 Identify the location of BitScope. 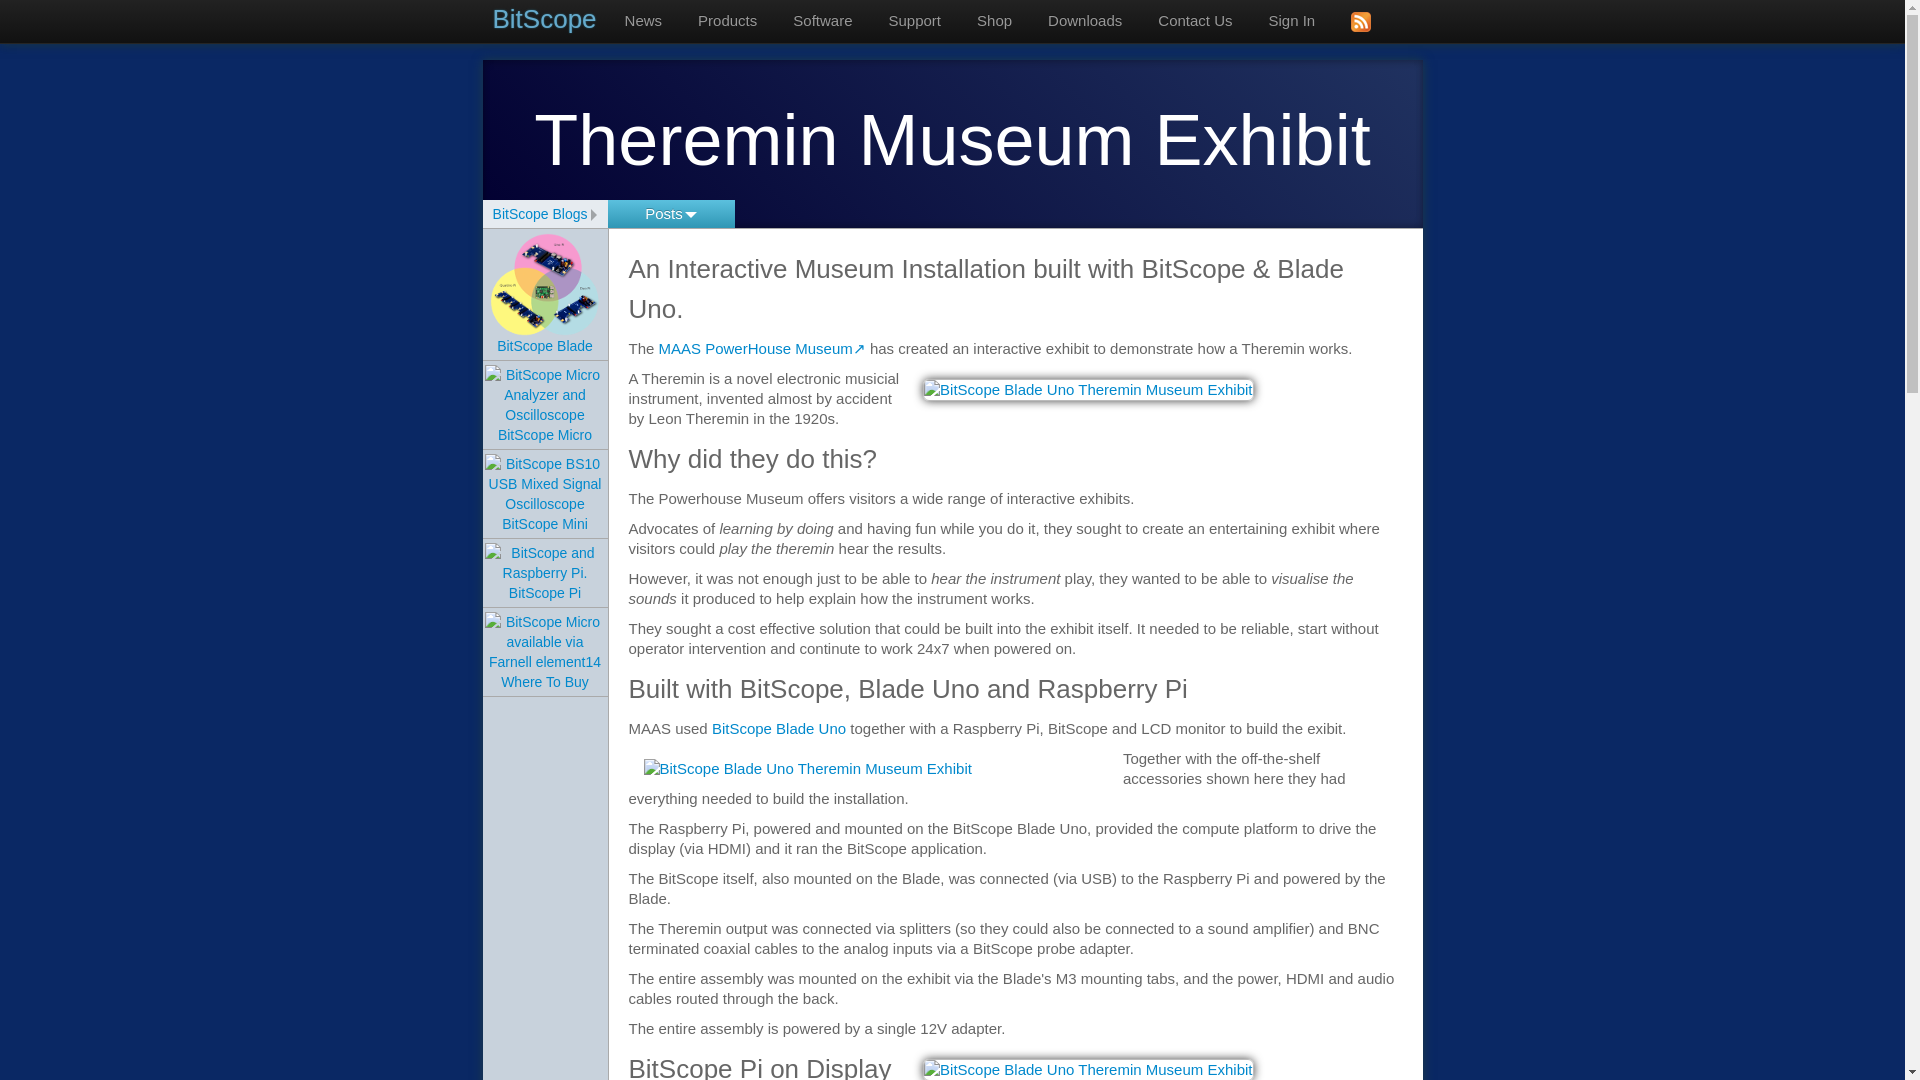
(548, 19).